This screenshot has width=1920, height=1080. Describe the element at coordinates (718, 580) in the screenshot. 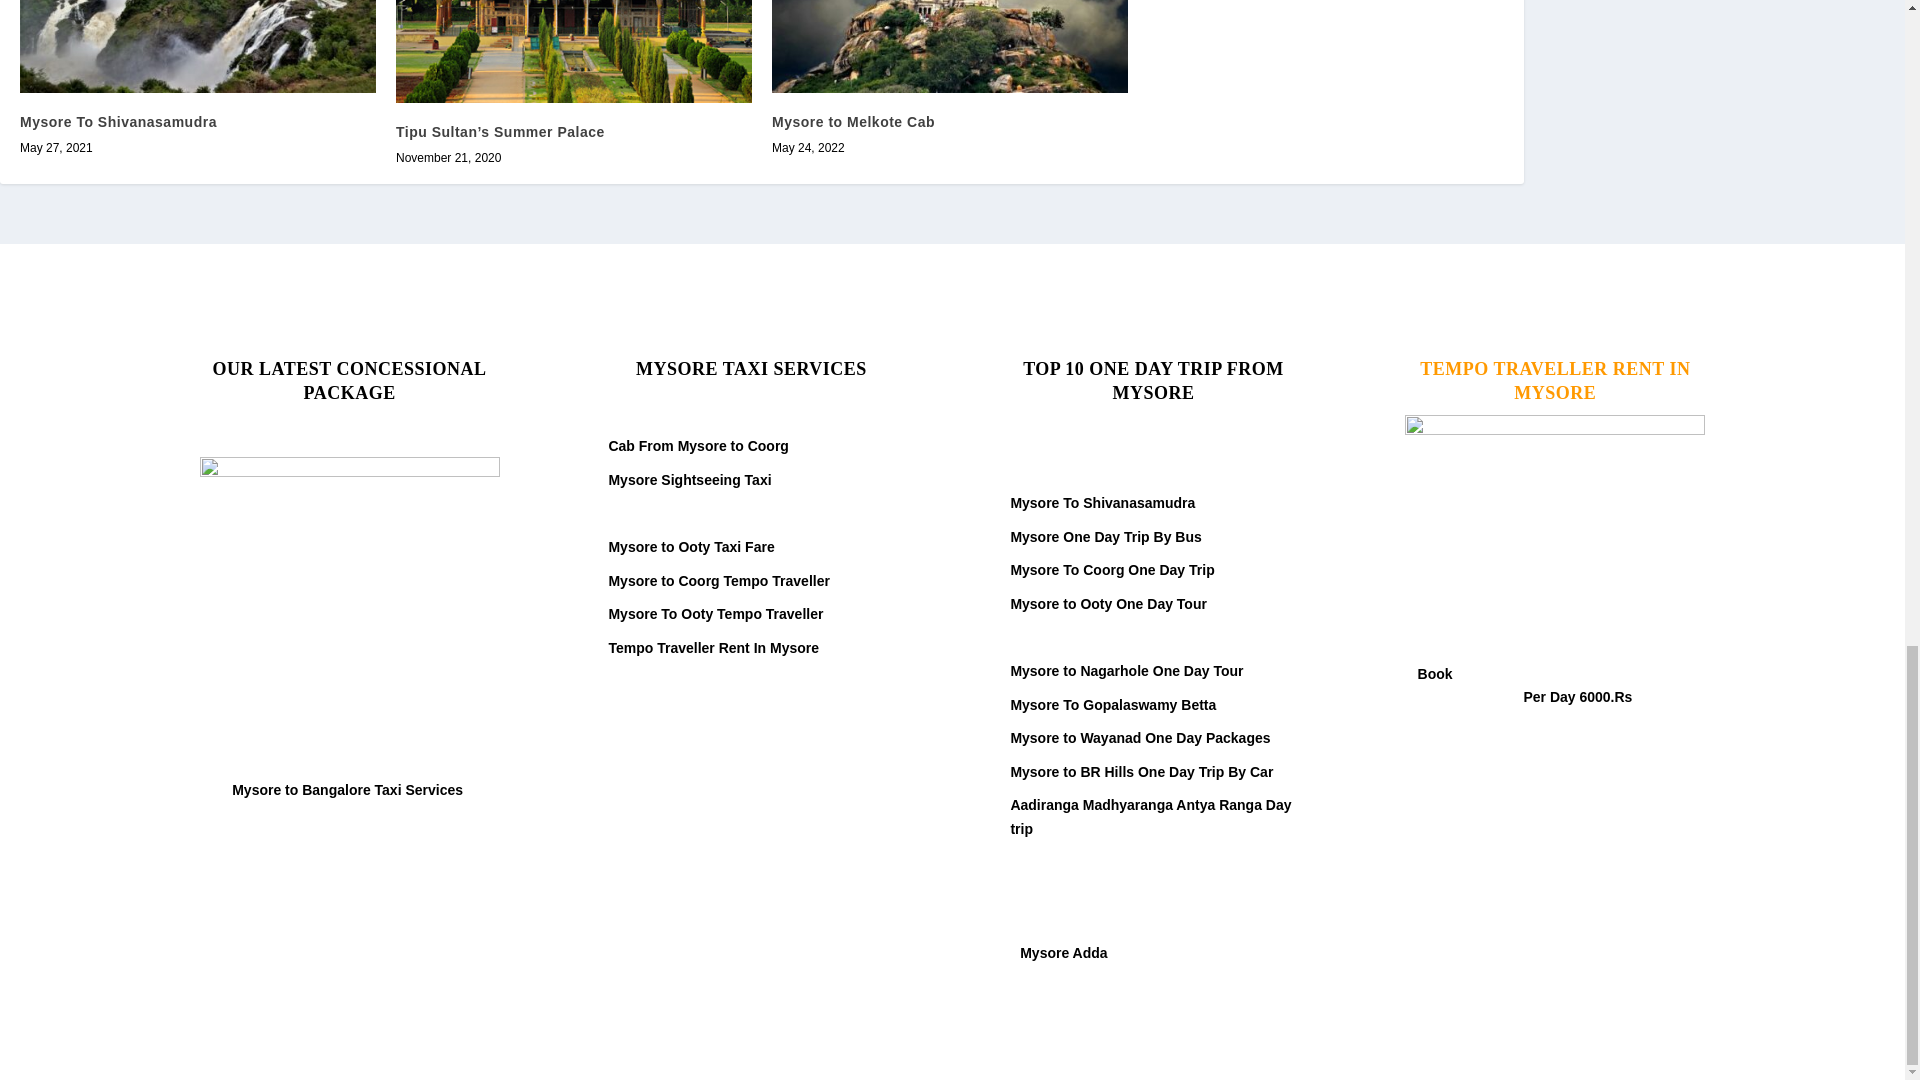

I see `Mysore to Coorg Tempo Traveller` at that location.